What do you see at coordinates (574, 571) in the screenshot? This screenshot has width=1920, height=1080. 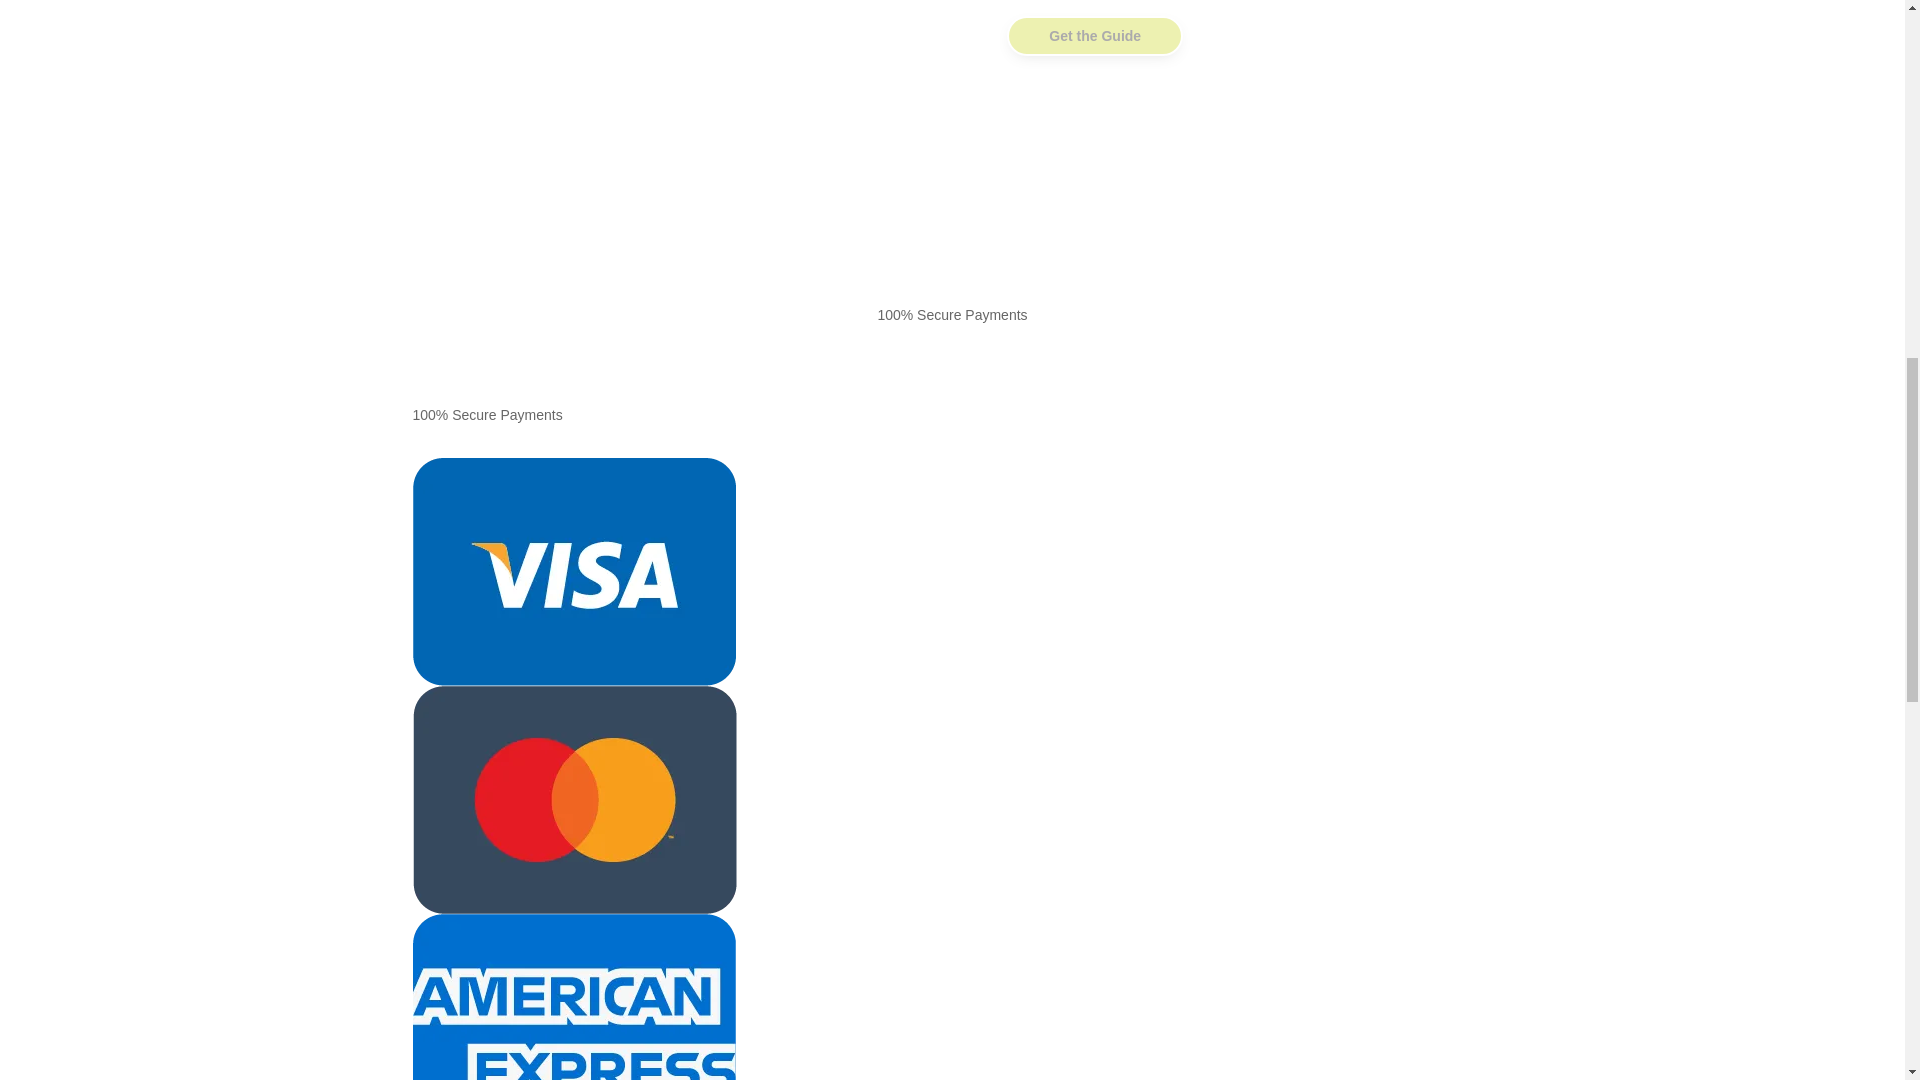 I see `Visa` at bounding box center [574, 571].